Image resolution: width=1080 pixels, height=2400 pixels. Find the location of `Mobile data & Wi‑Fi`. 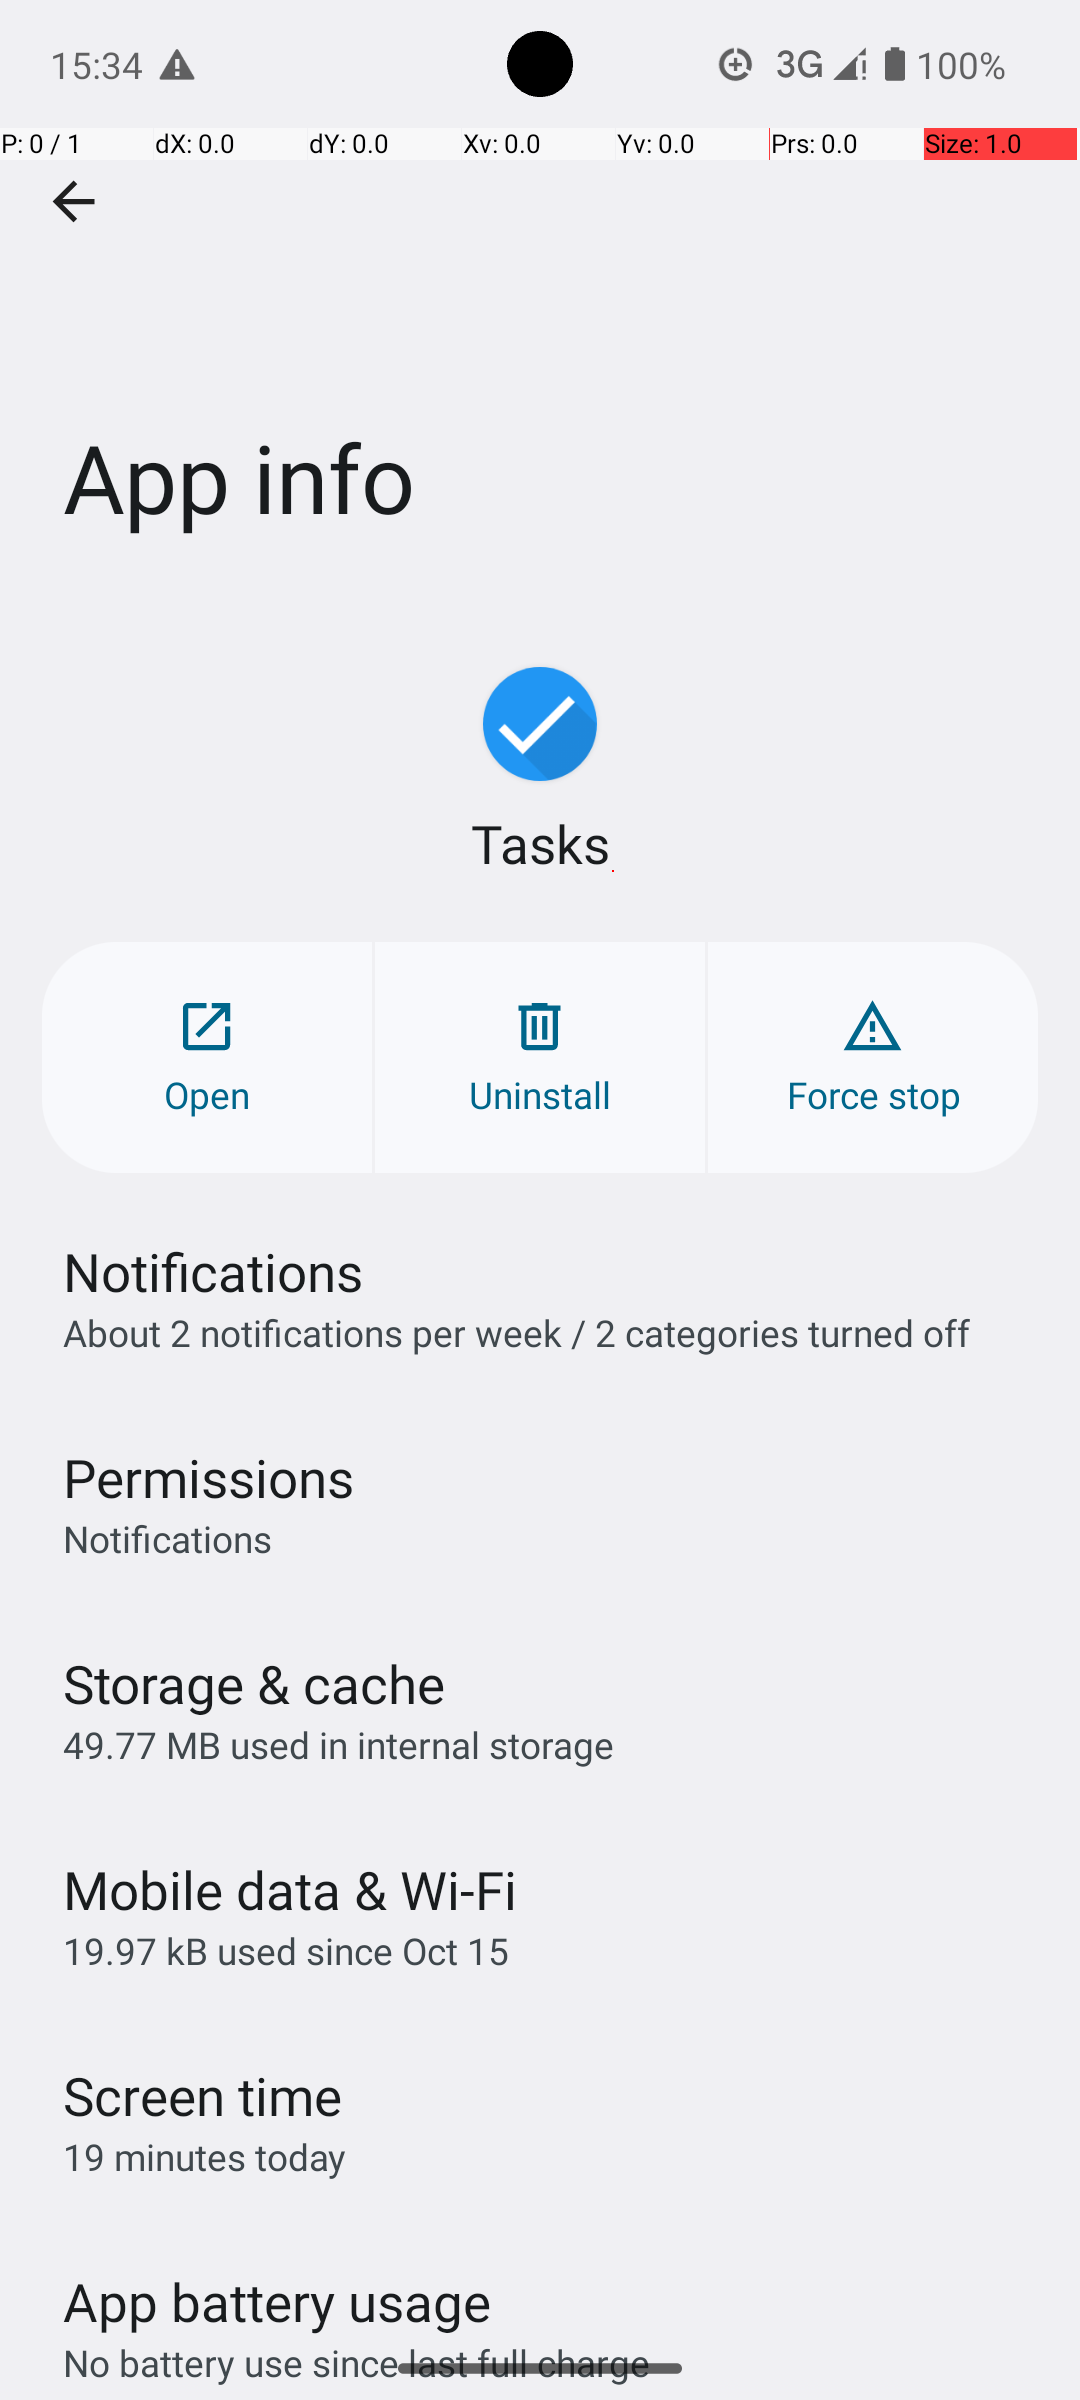

Mobile data & Wi‑Fi is located at coordinates (290, 1890).